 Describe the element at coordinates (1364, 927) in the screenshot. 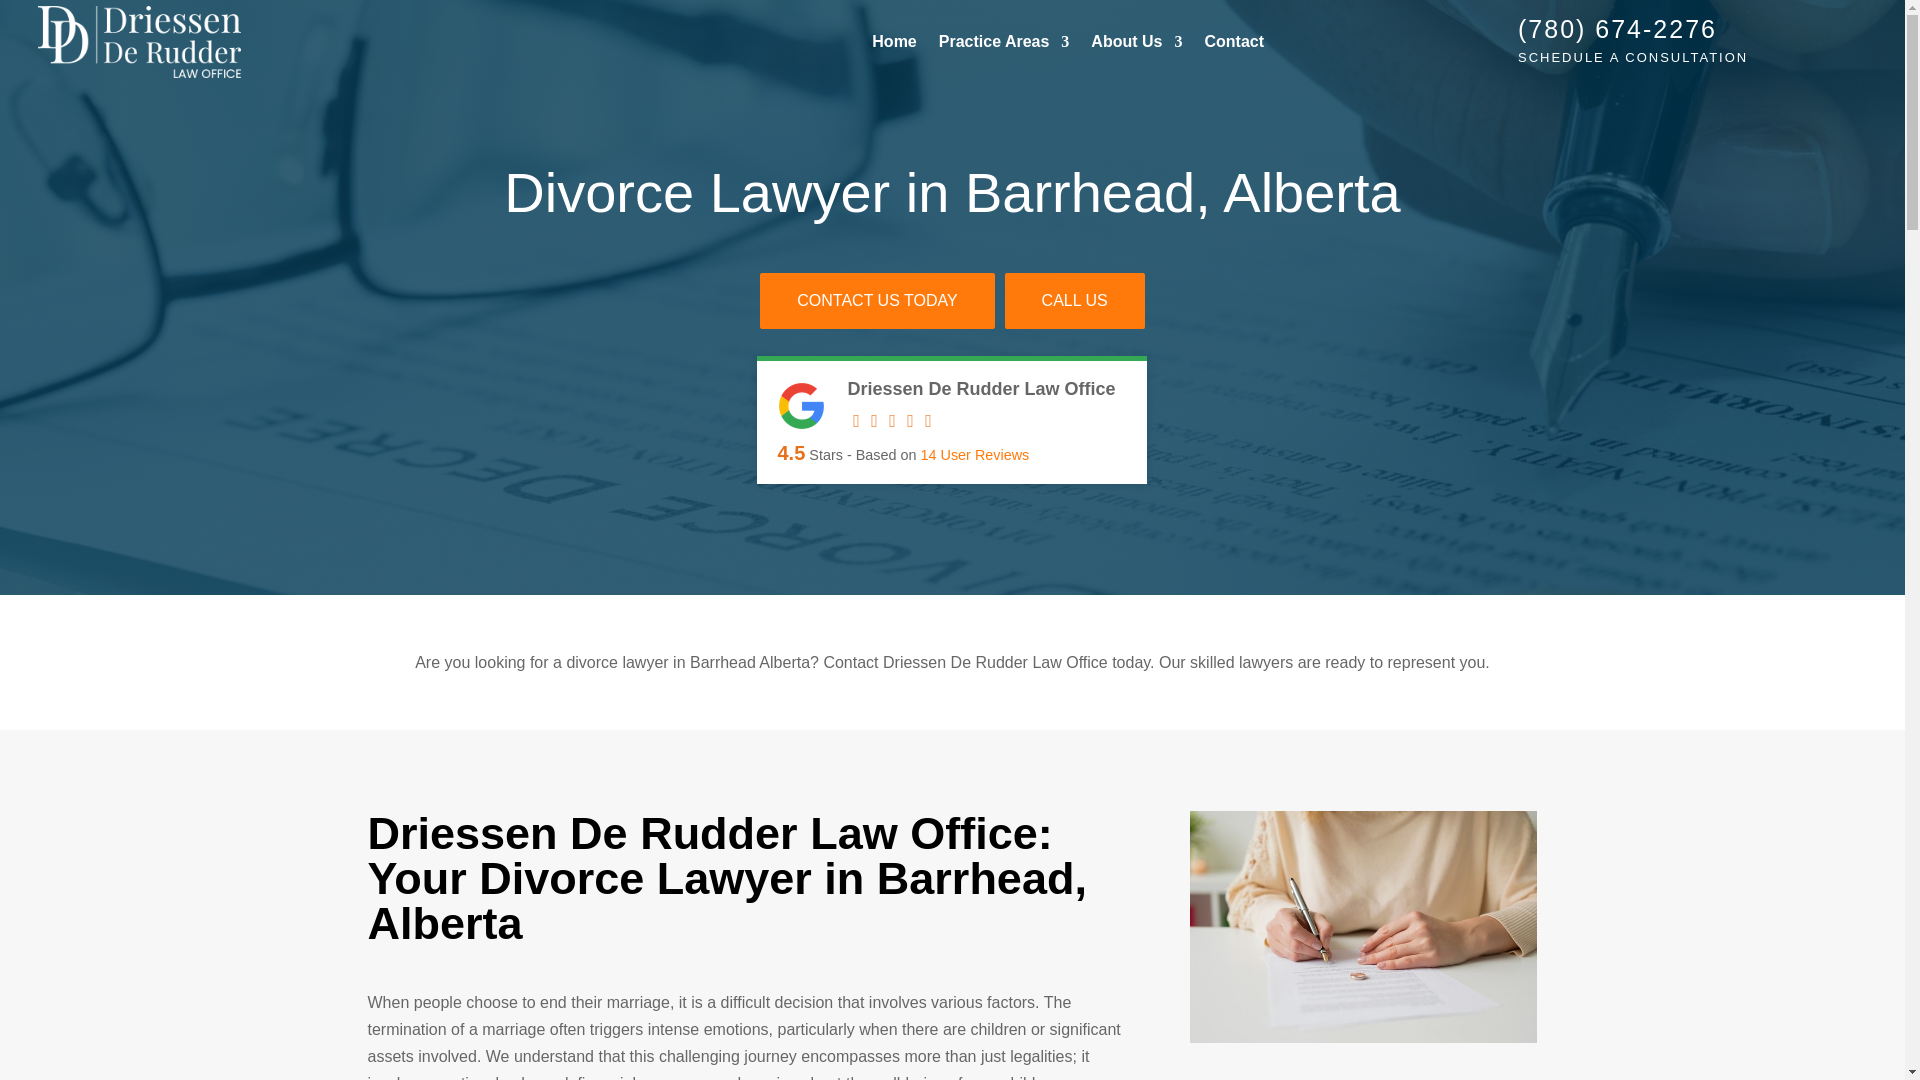

I see `Your Divorce Lawyer in Barrhead` at that location.